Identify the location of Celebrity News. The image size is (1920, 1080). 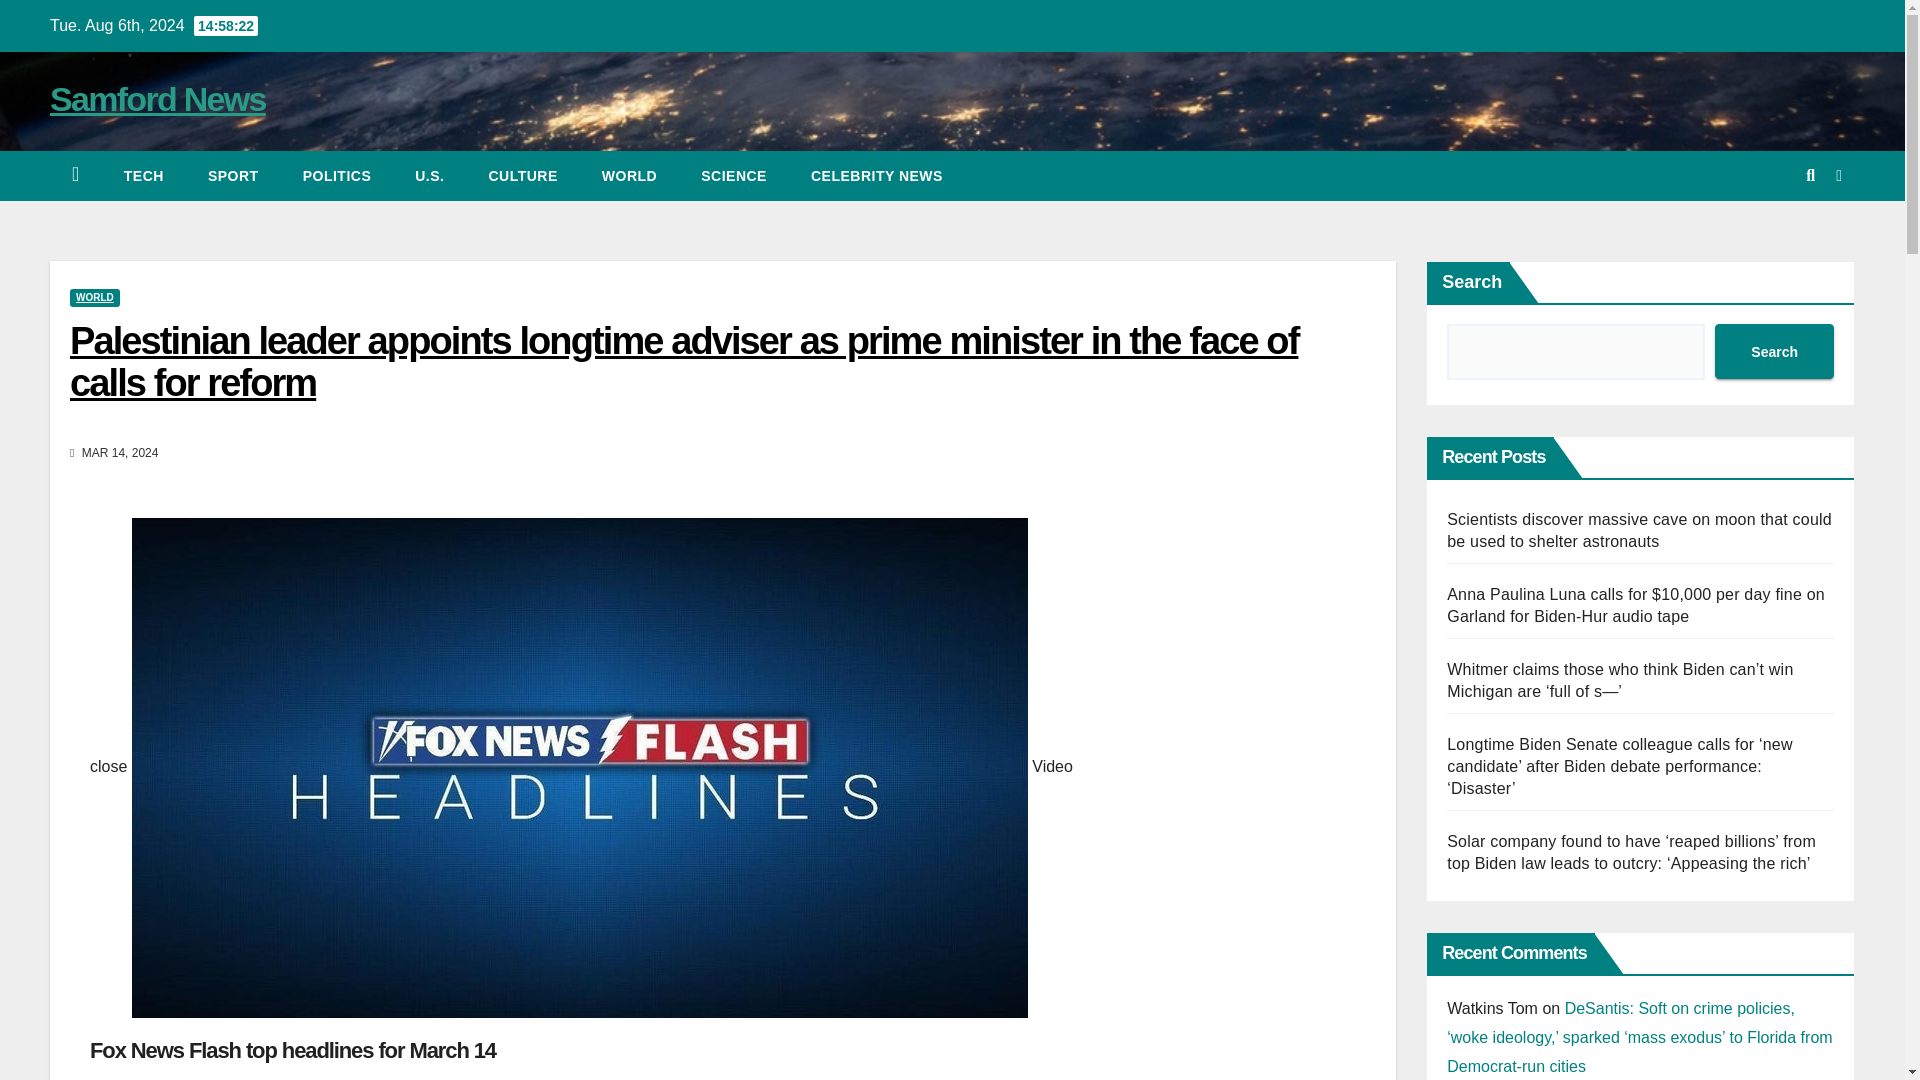
(877, 176).